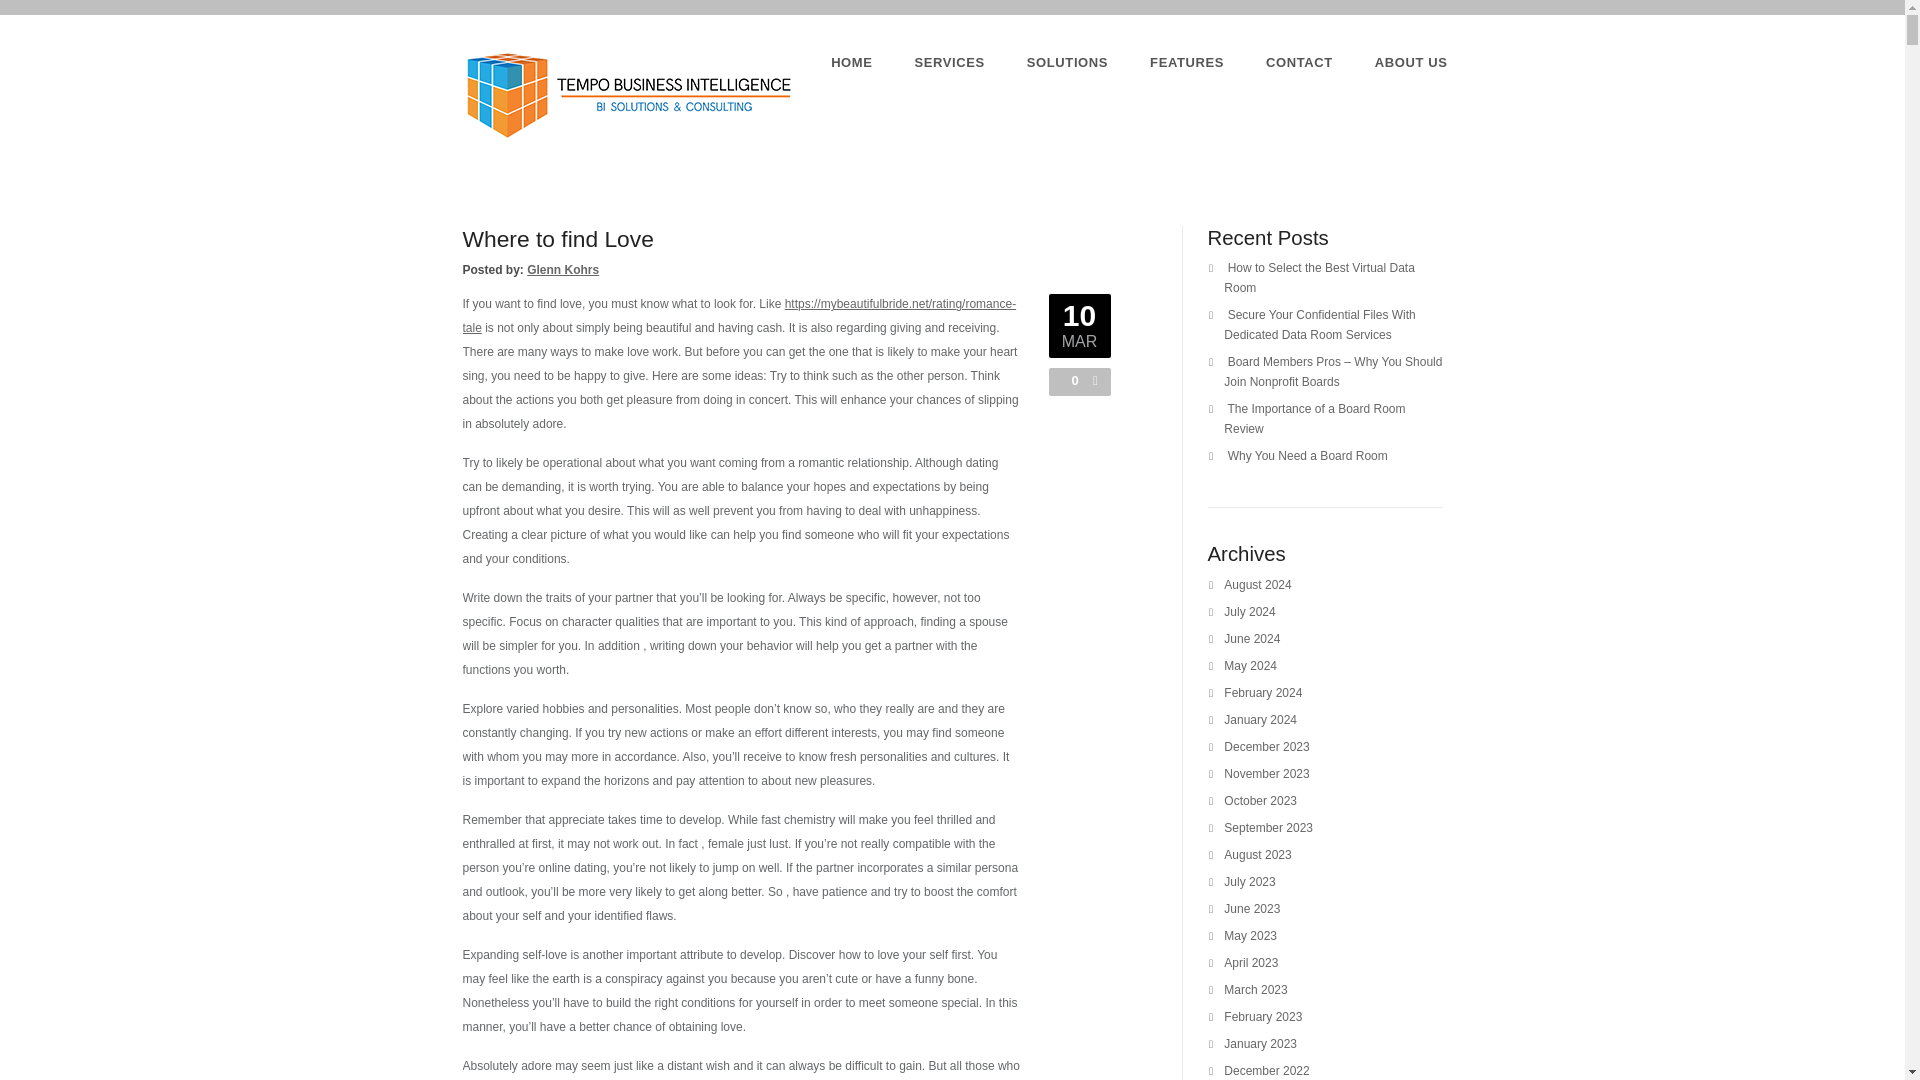 The height and width of the screenshot is (1080, 1920). What do you see at coordinates (1298, 62) in the screenshot?
I see `CONTACT` at bounding box center [1298, 62].